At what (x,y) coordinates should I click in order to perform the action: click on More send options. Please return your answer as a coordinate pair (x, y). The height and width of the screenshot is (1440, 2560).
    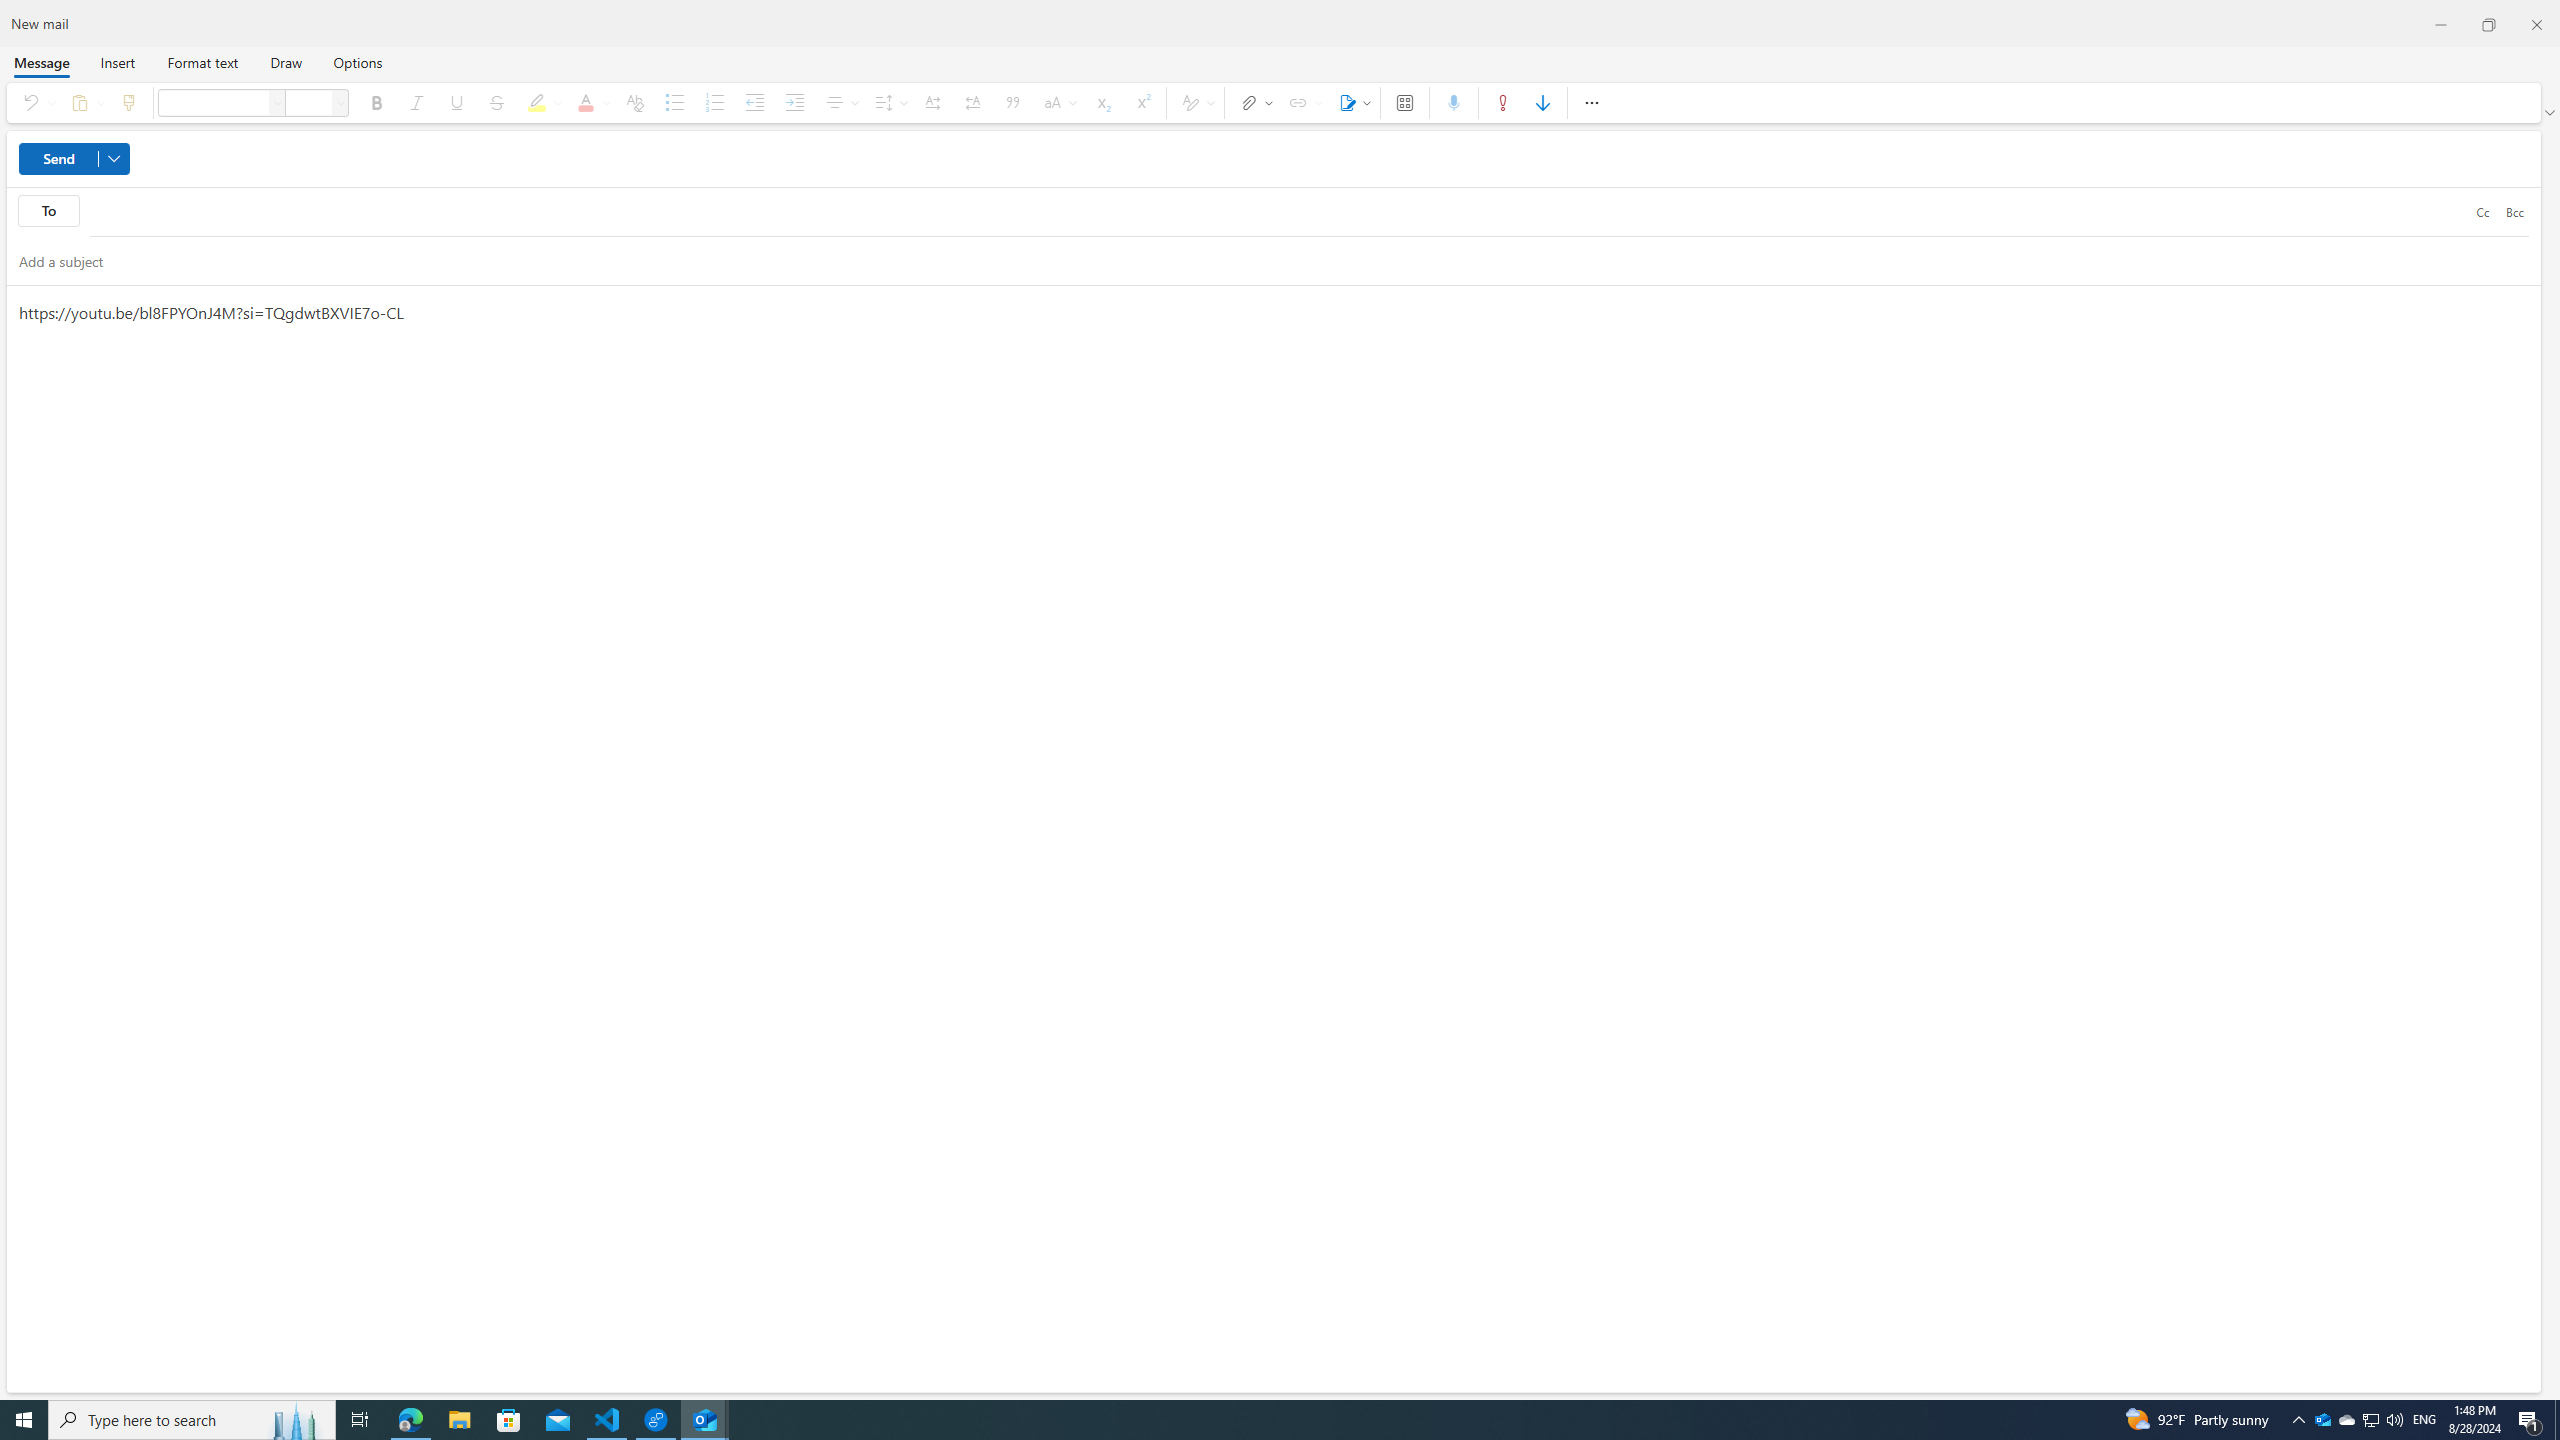
    Looking at the image, I should click on (114, 158).